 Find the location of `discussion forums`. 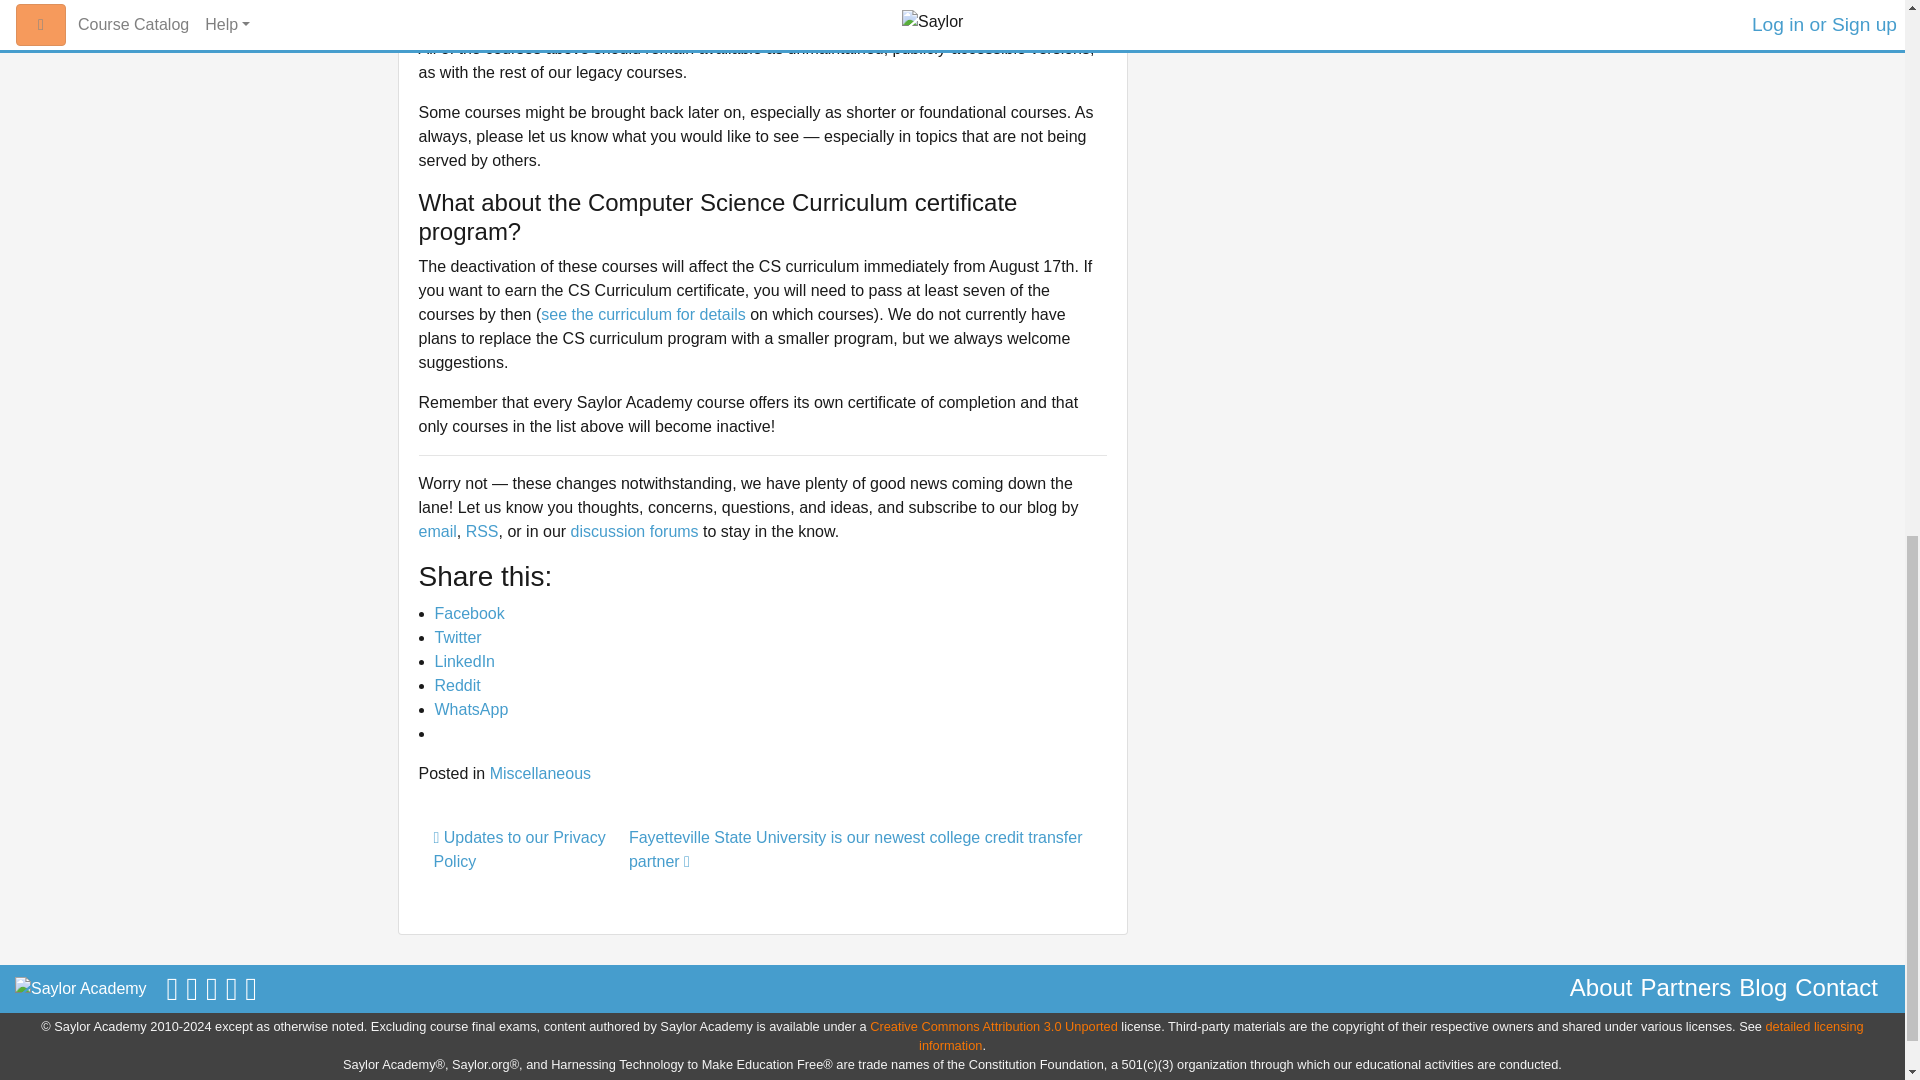

discussion forums is located at coordinates (634, 531).